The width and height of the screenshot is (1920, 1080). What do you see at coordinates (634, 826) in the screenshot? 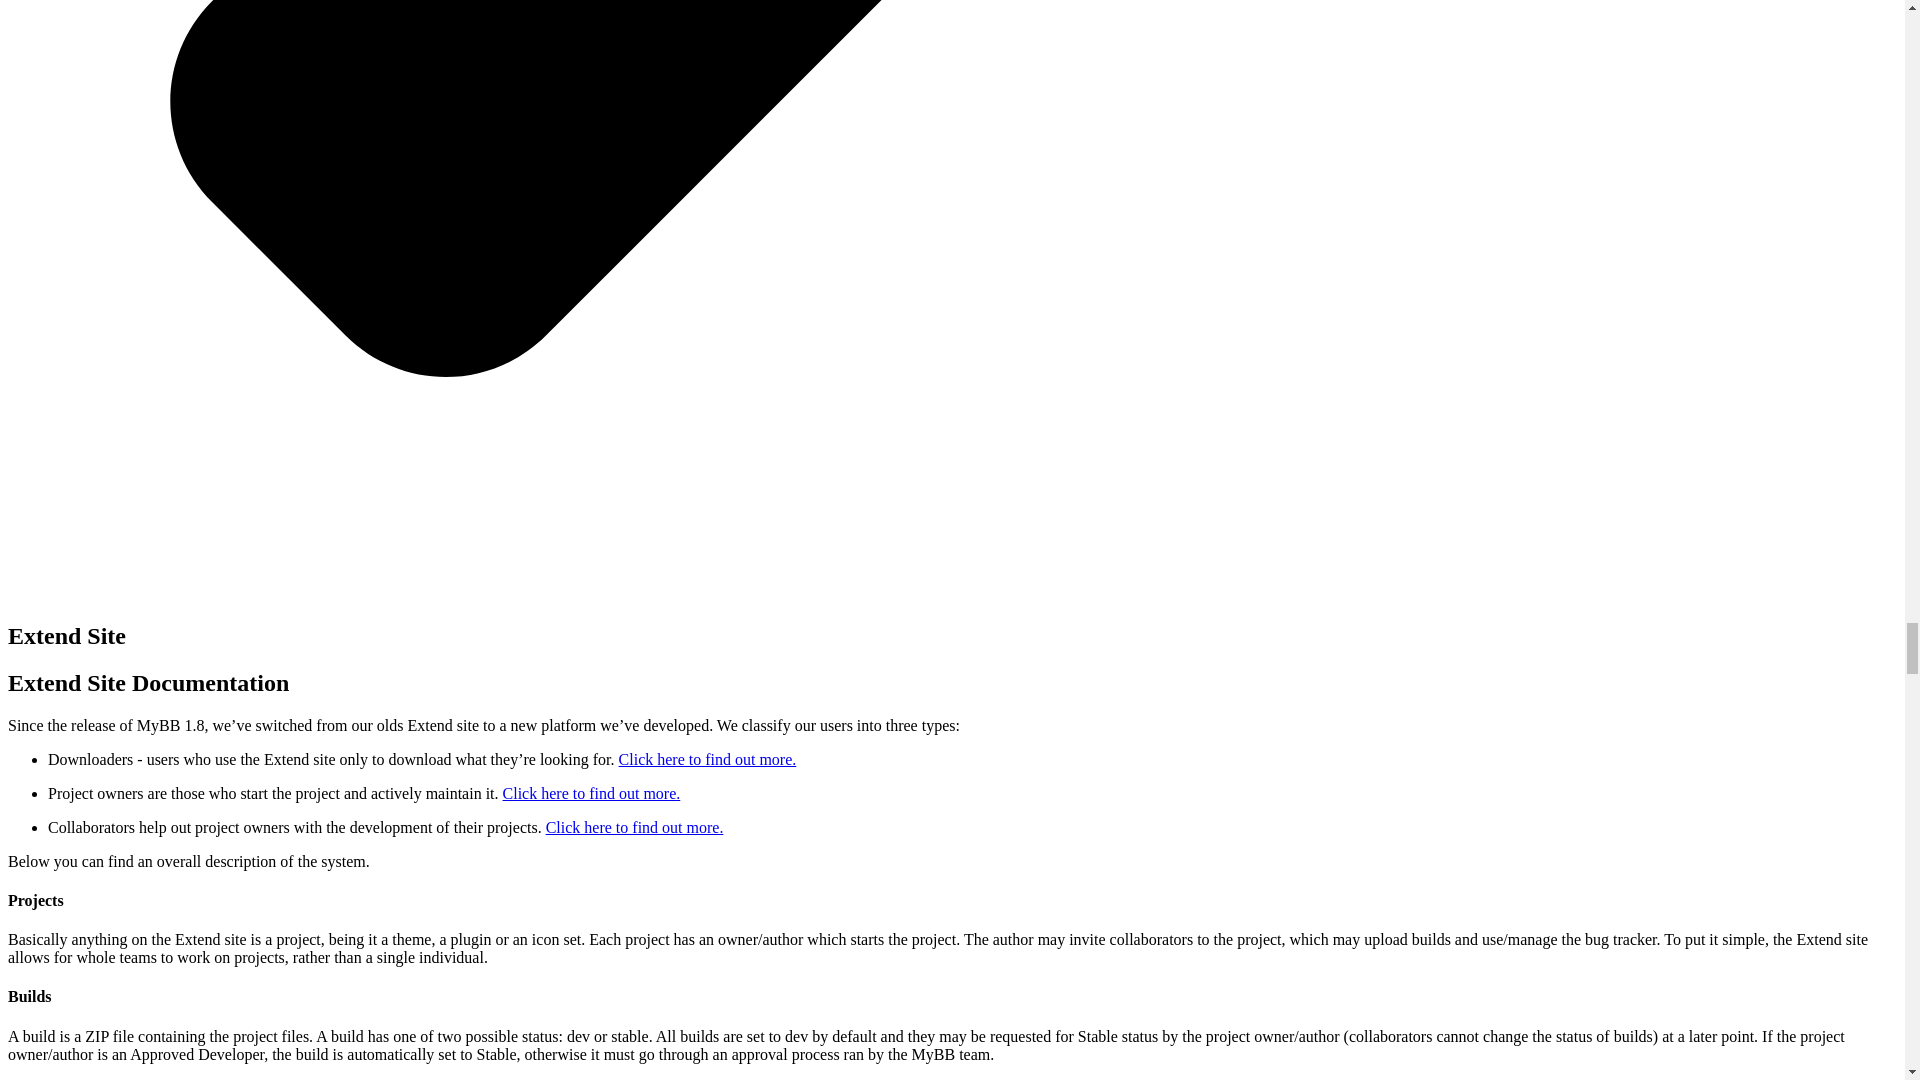
I see `Click here to find out more.` at bounding box center [634, 826].